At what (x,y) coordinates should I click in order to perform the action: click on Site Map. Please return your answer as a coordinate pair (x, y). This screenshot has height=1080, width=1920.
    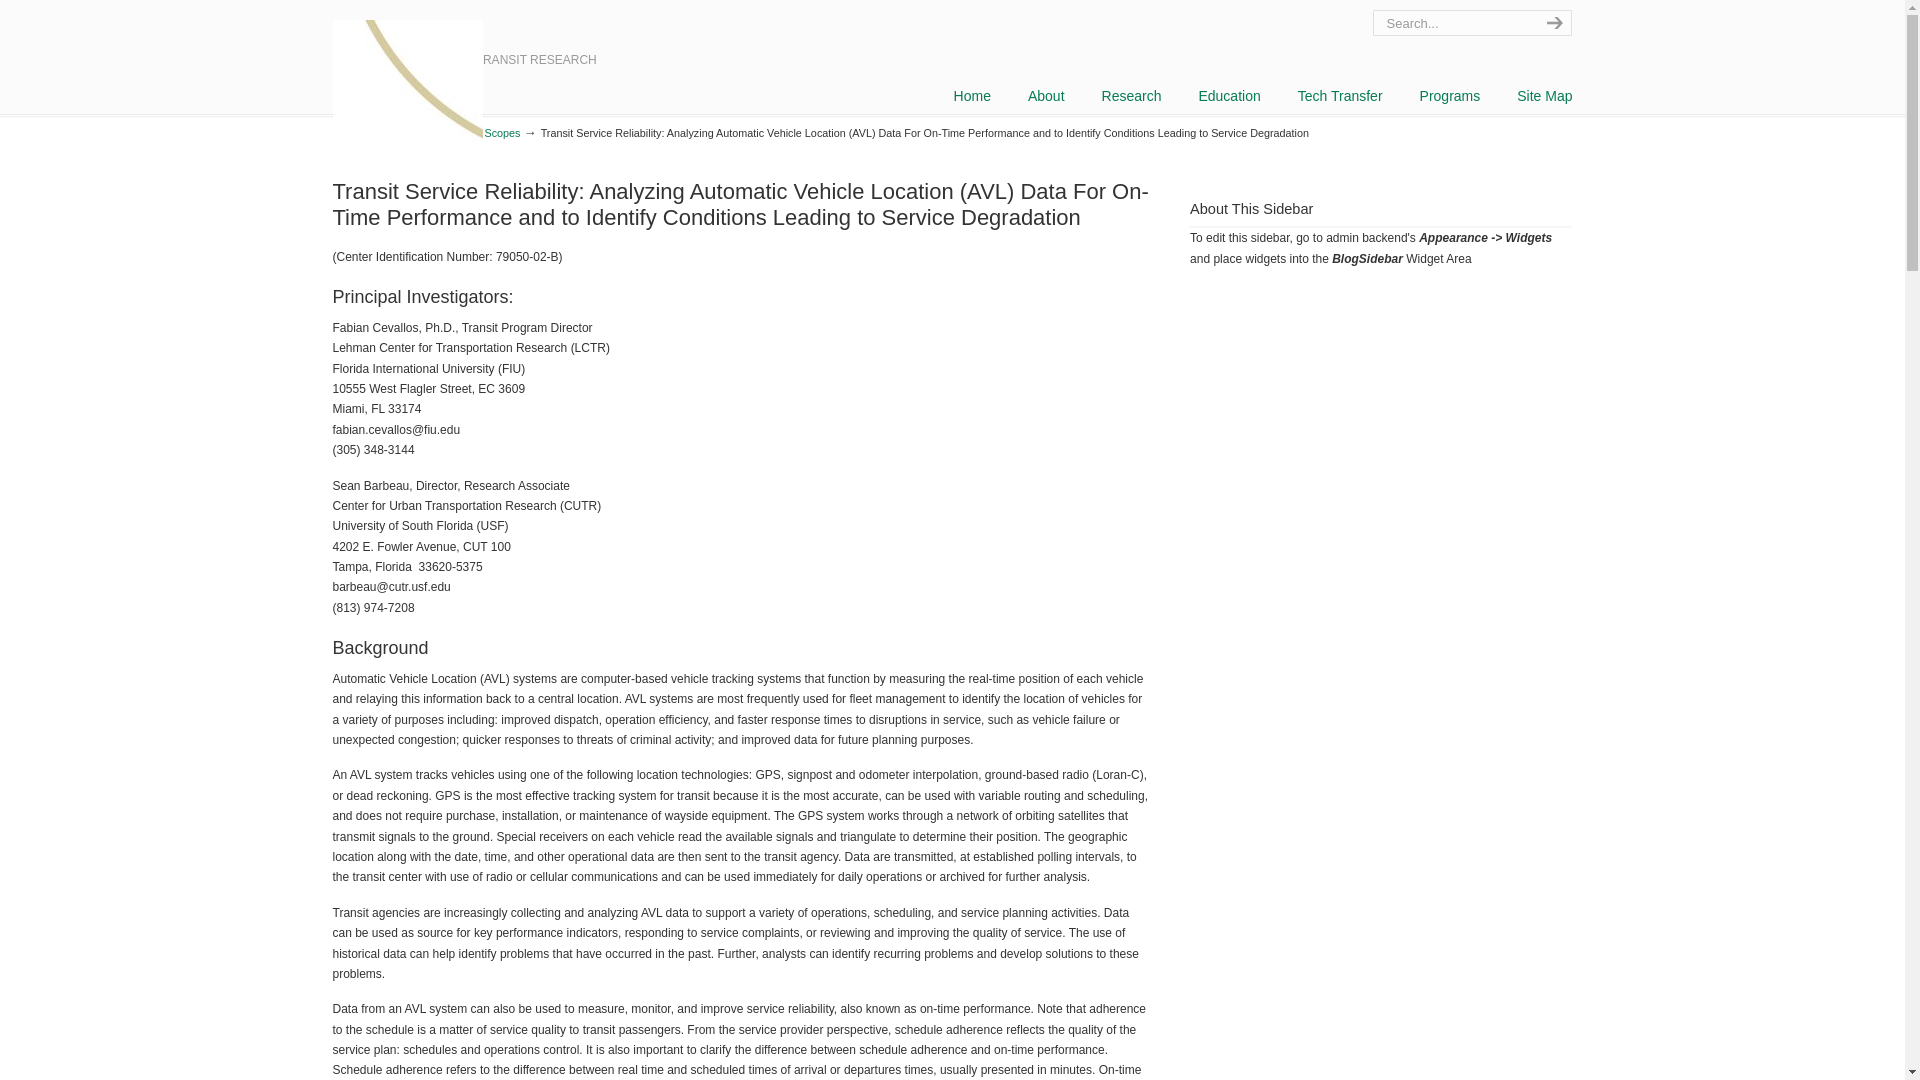
    Looking at the image, I should click on (1544, 95).